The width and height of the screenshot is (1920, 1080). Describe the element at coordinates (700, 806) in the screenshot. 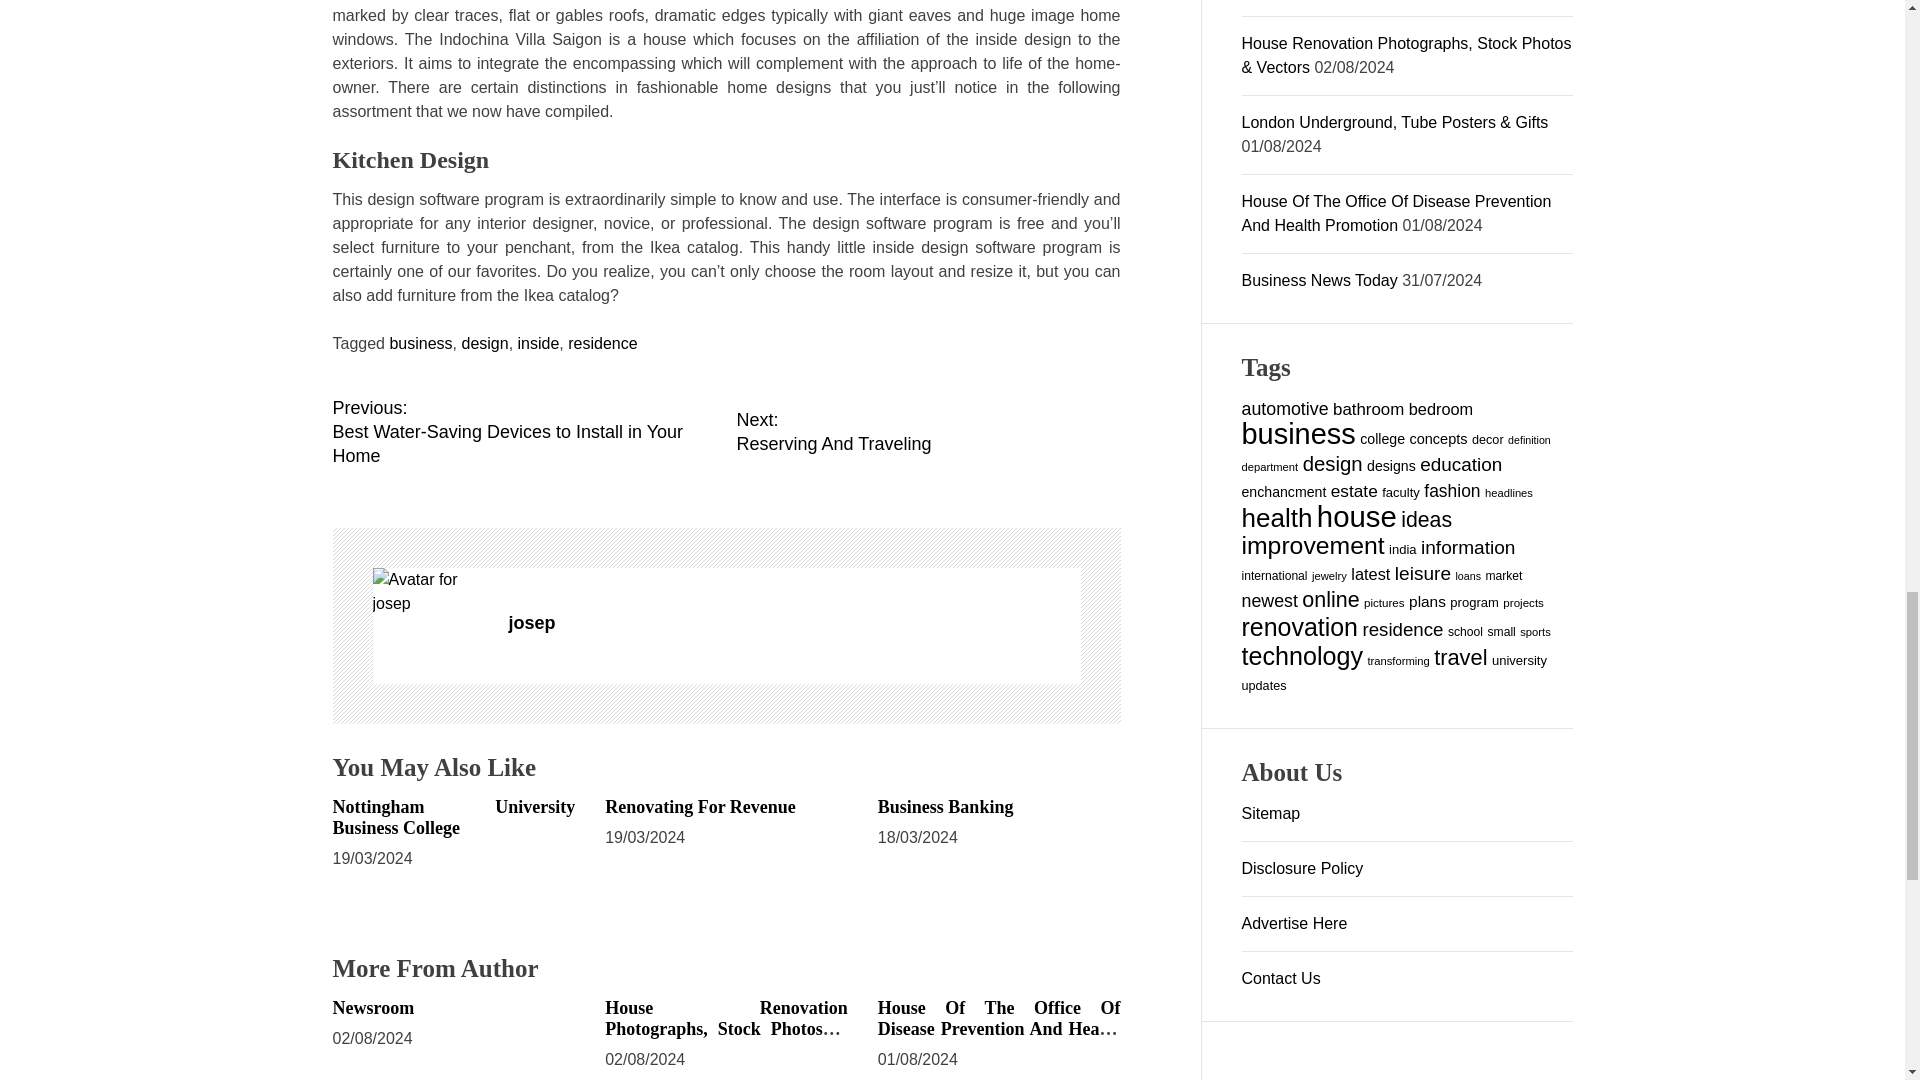

I see `Renovating For Revenue` at that location.